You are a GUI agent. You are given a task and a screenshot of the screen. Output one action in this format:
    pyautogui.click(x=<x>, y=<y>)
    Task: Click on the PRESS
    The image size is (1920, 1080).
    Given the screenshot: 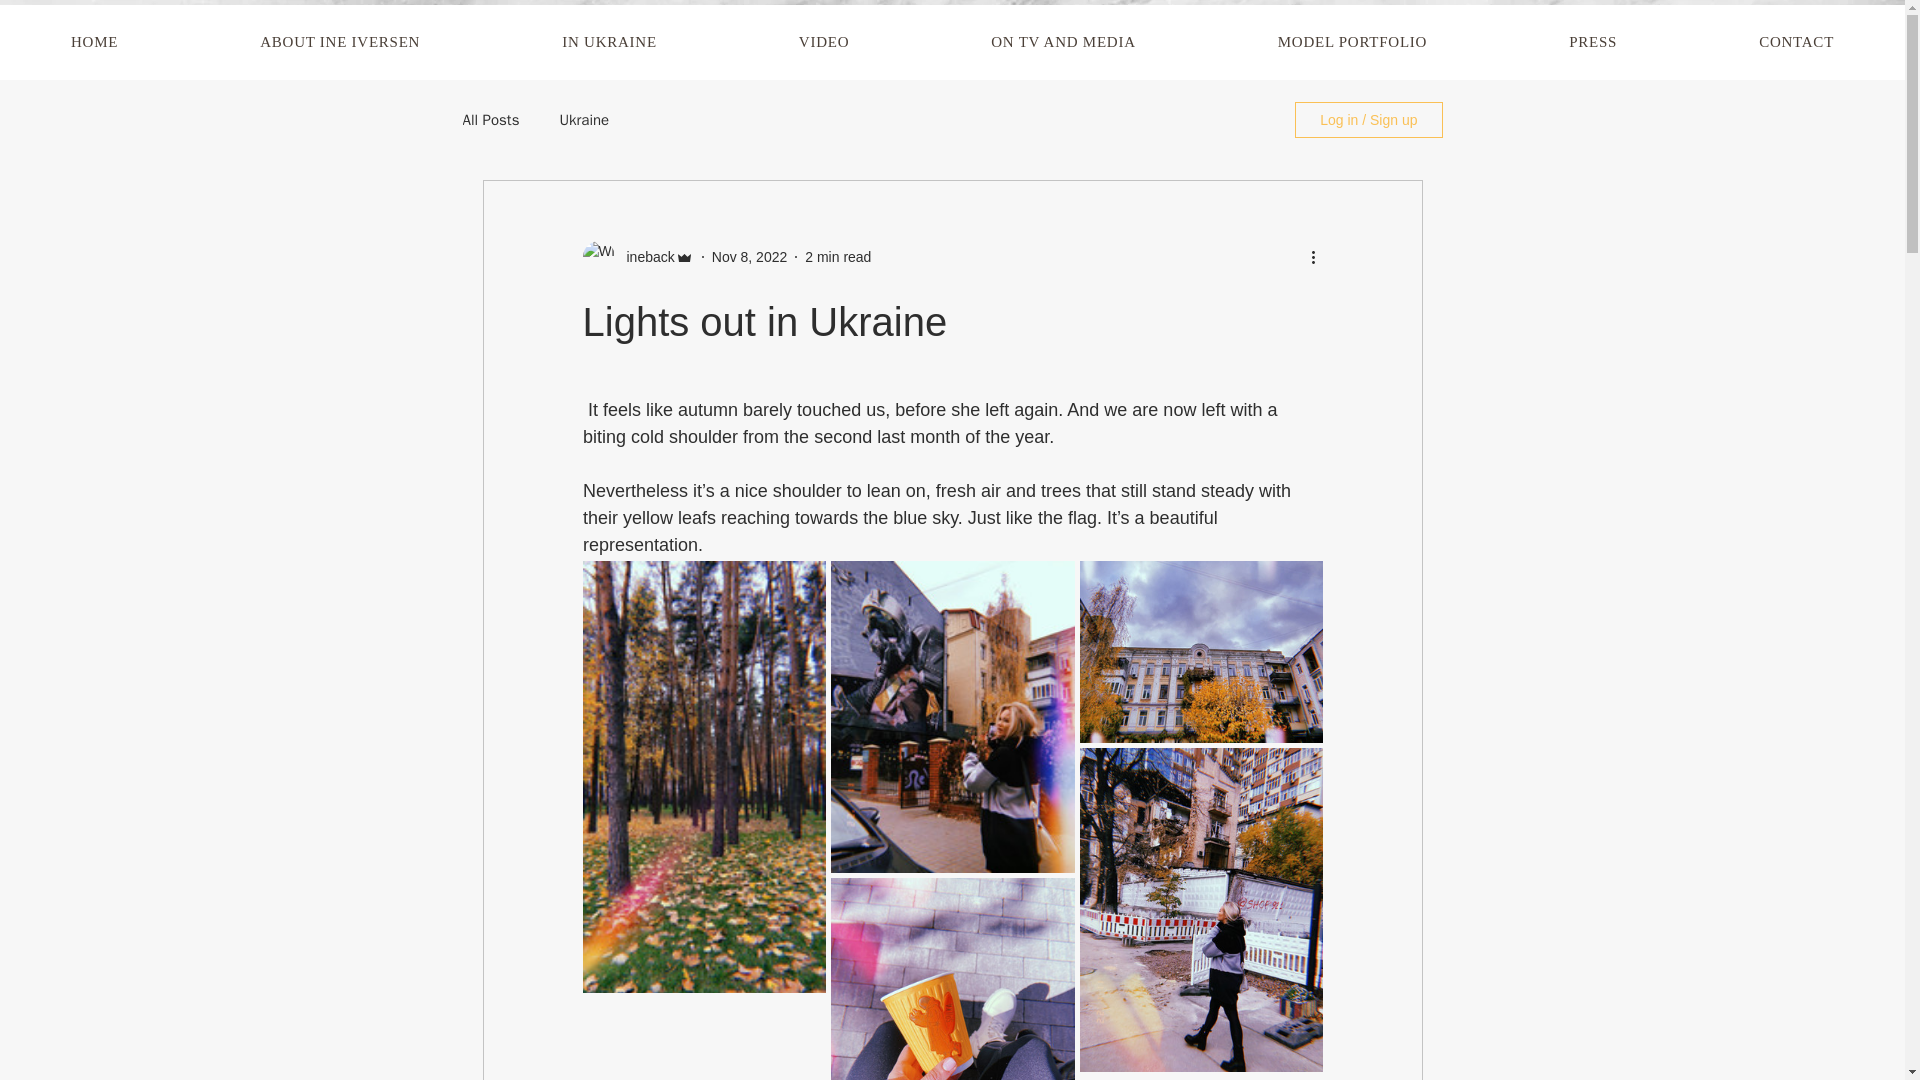 What is the action you would take?
    pyautogui.click(x=1592, y=42)
    